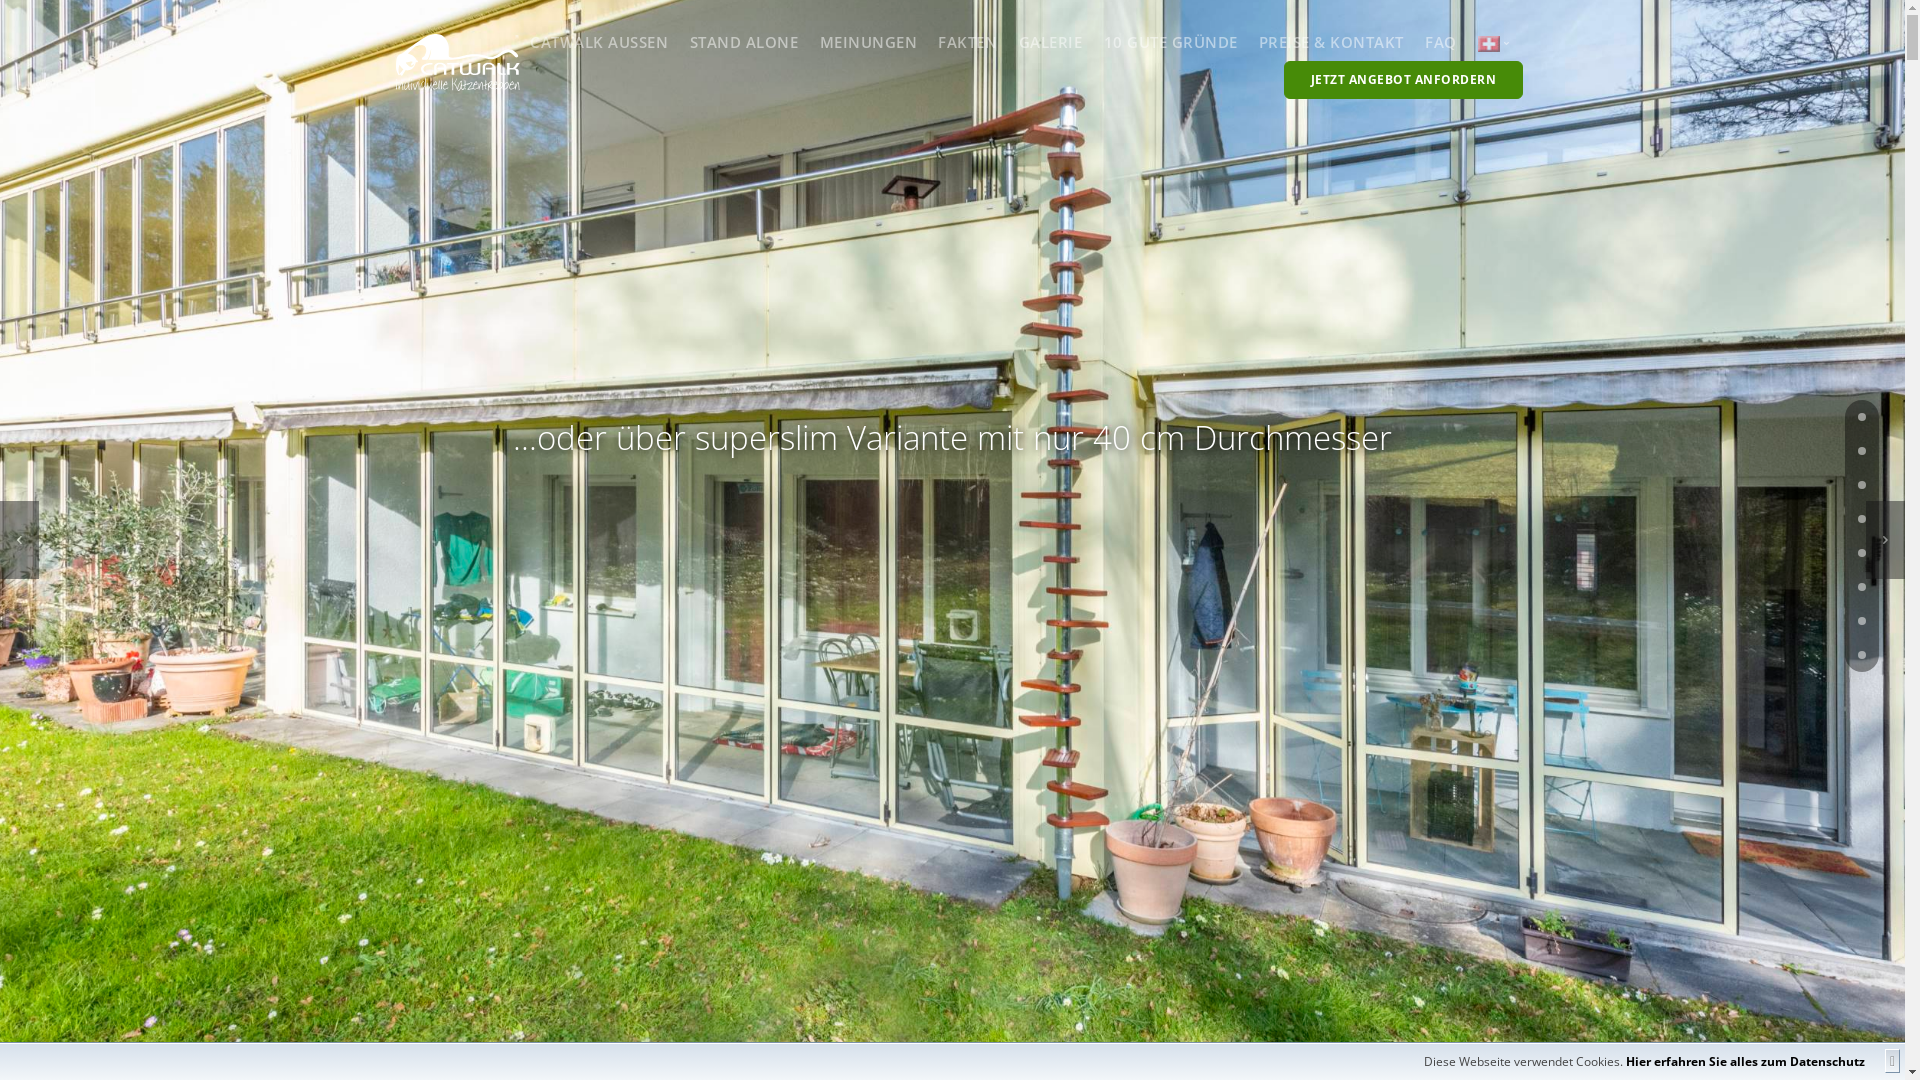 The image size is (1920, 1080). What do you see at coordinates (1051, 42) in the screenshot?
I see `GALERIE` at bounding box center [1051, 42].